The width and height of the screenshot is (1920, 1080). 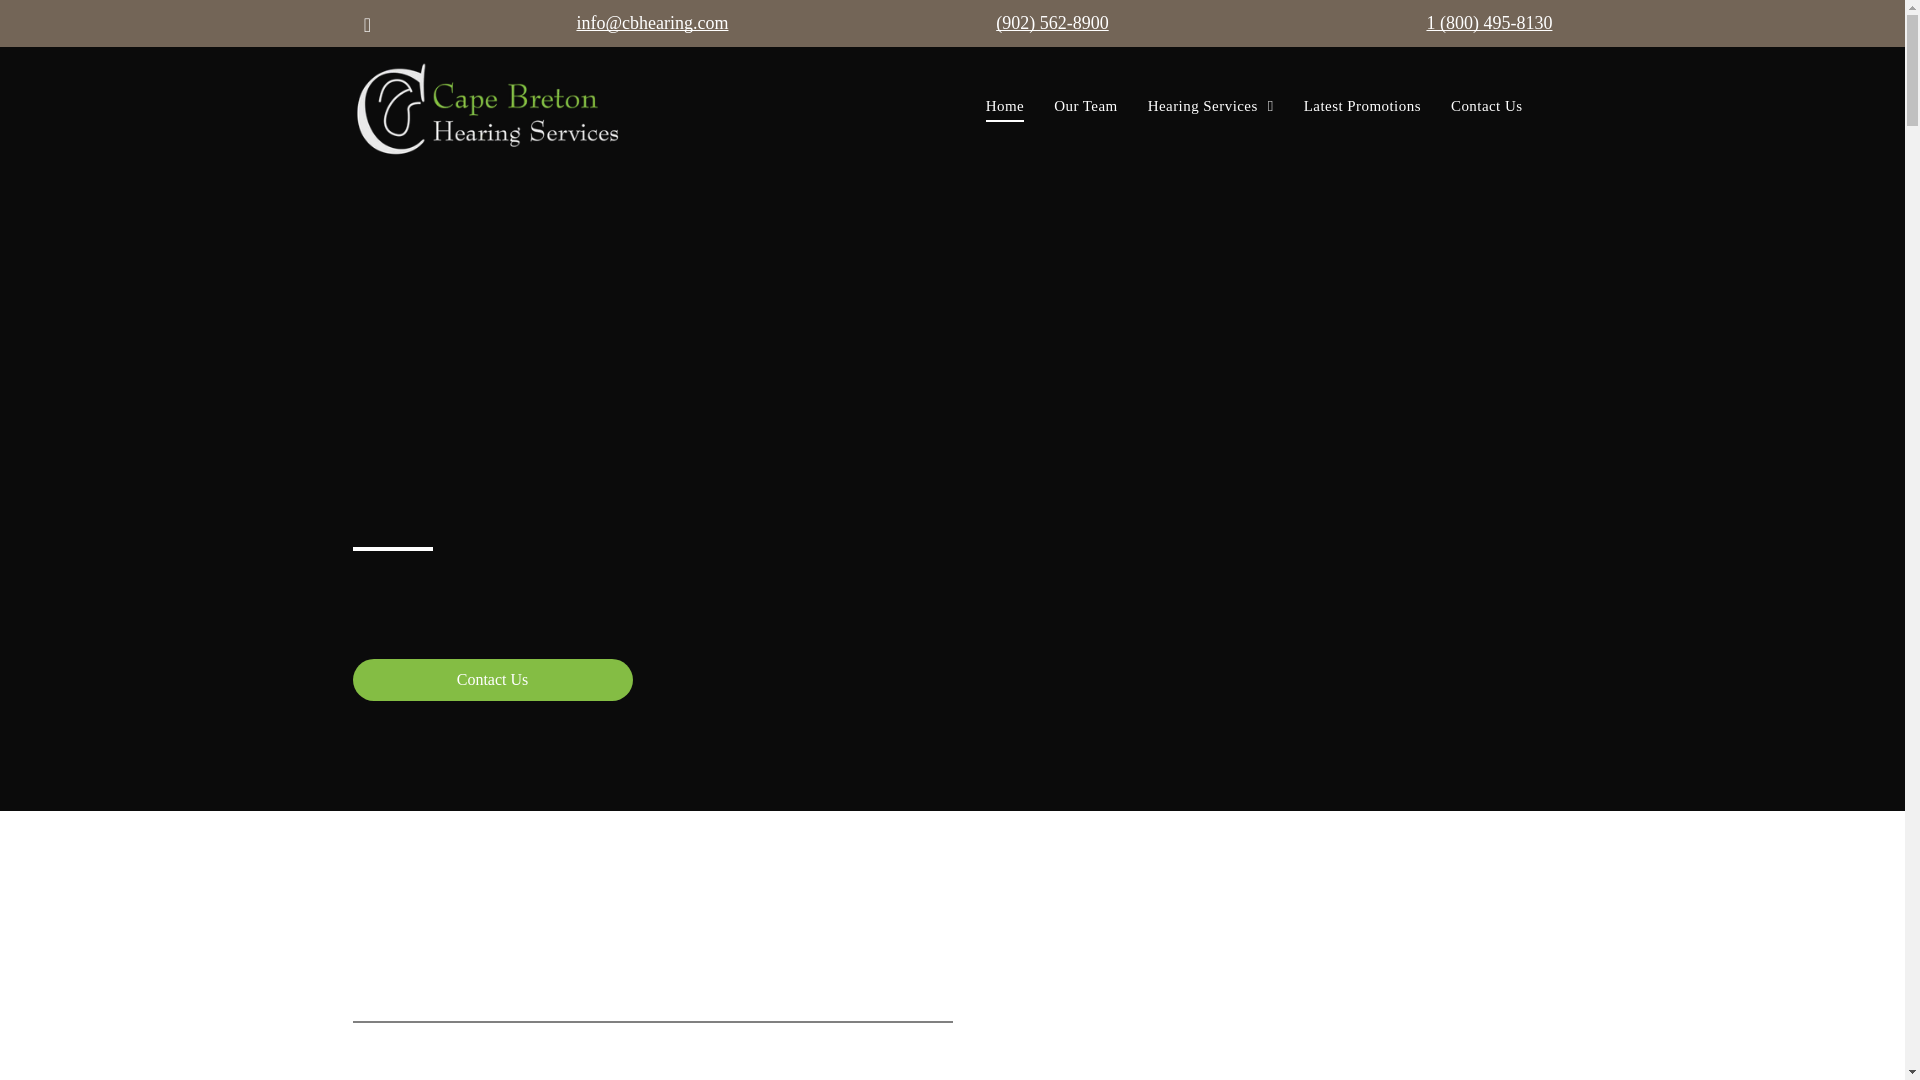 I want to click on Contact Us, so click(x=491, y=679).